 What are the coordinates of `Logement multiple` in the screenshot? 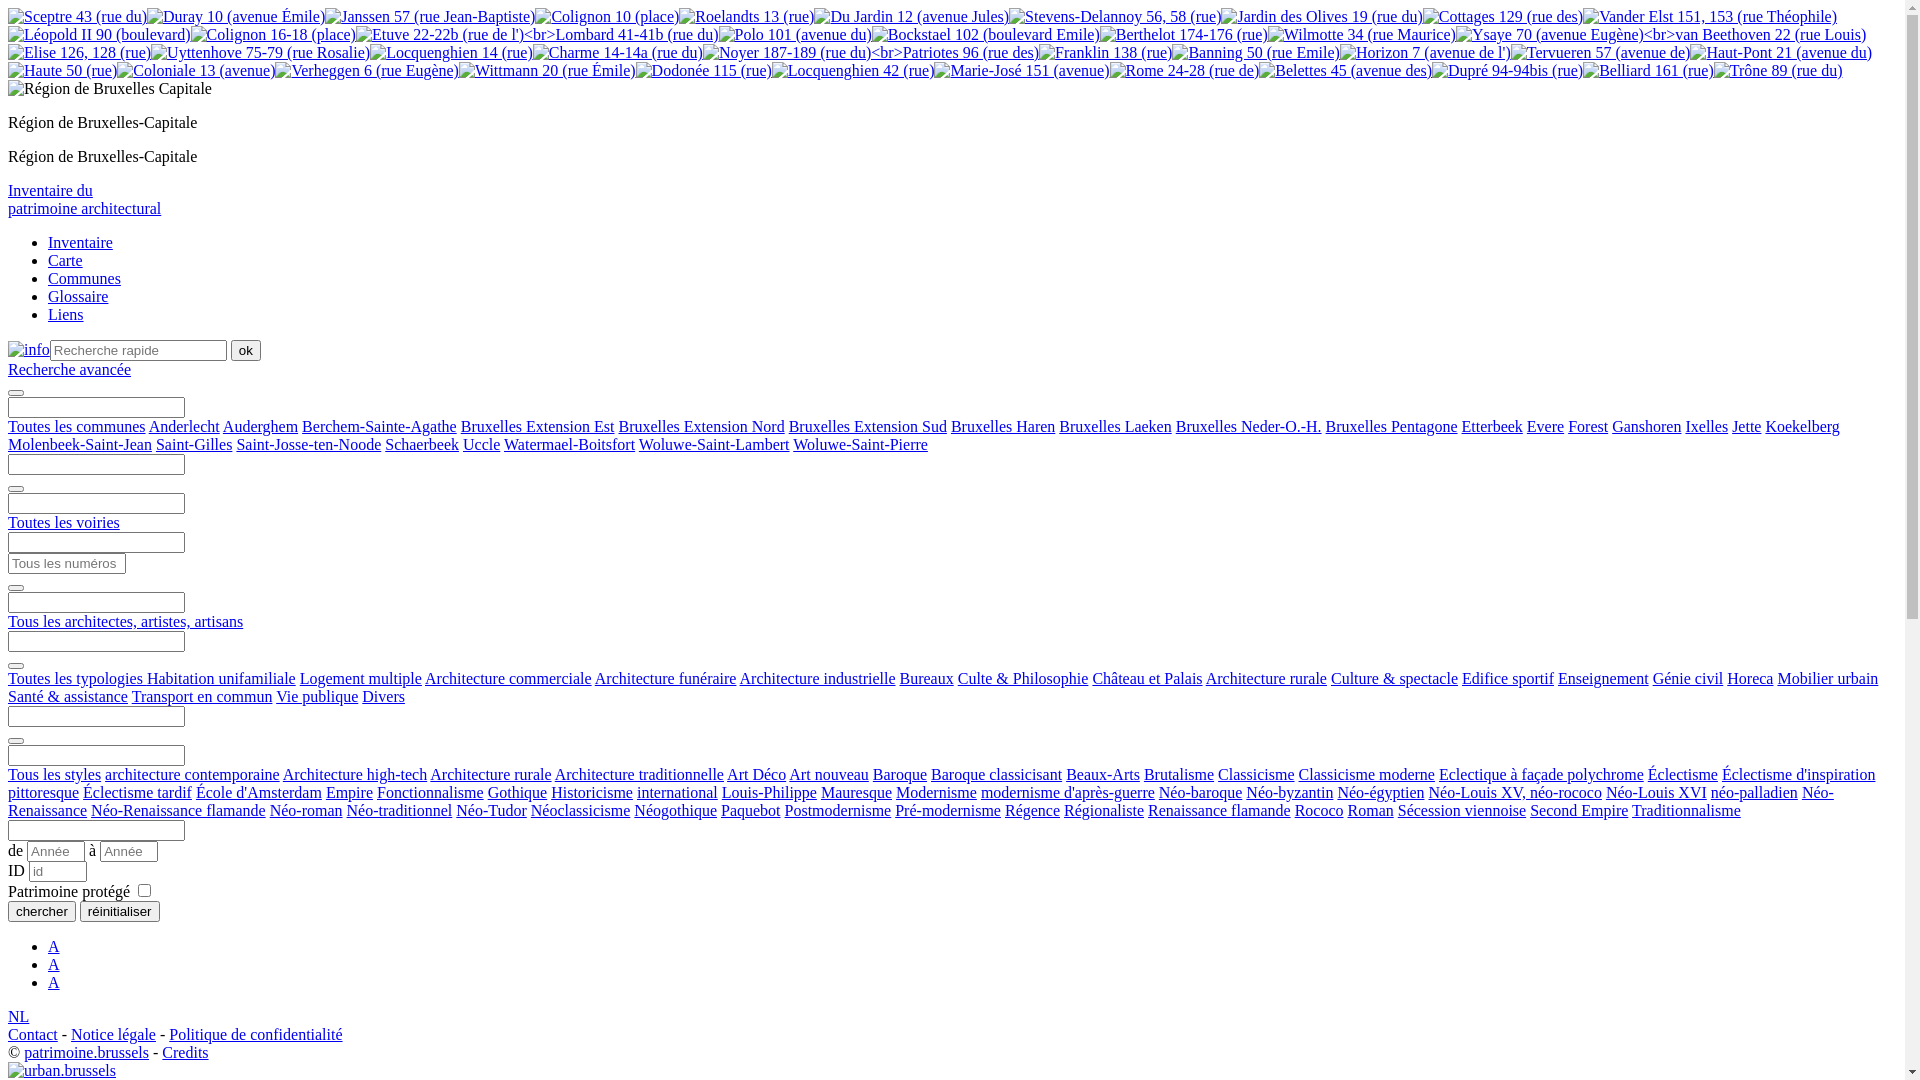 It's located at (361, 678).